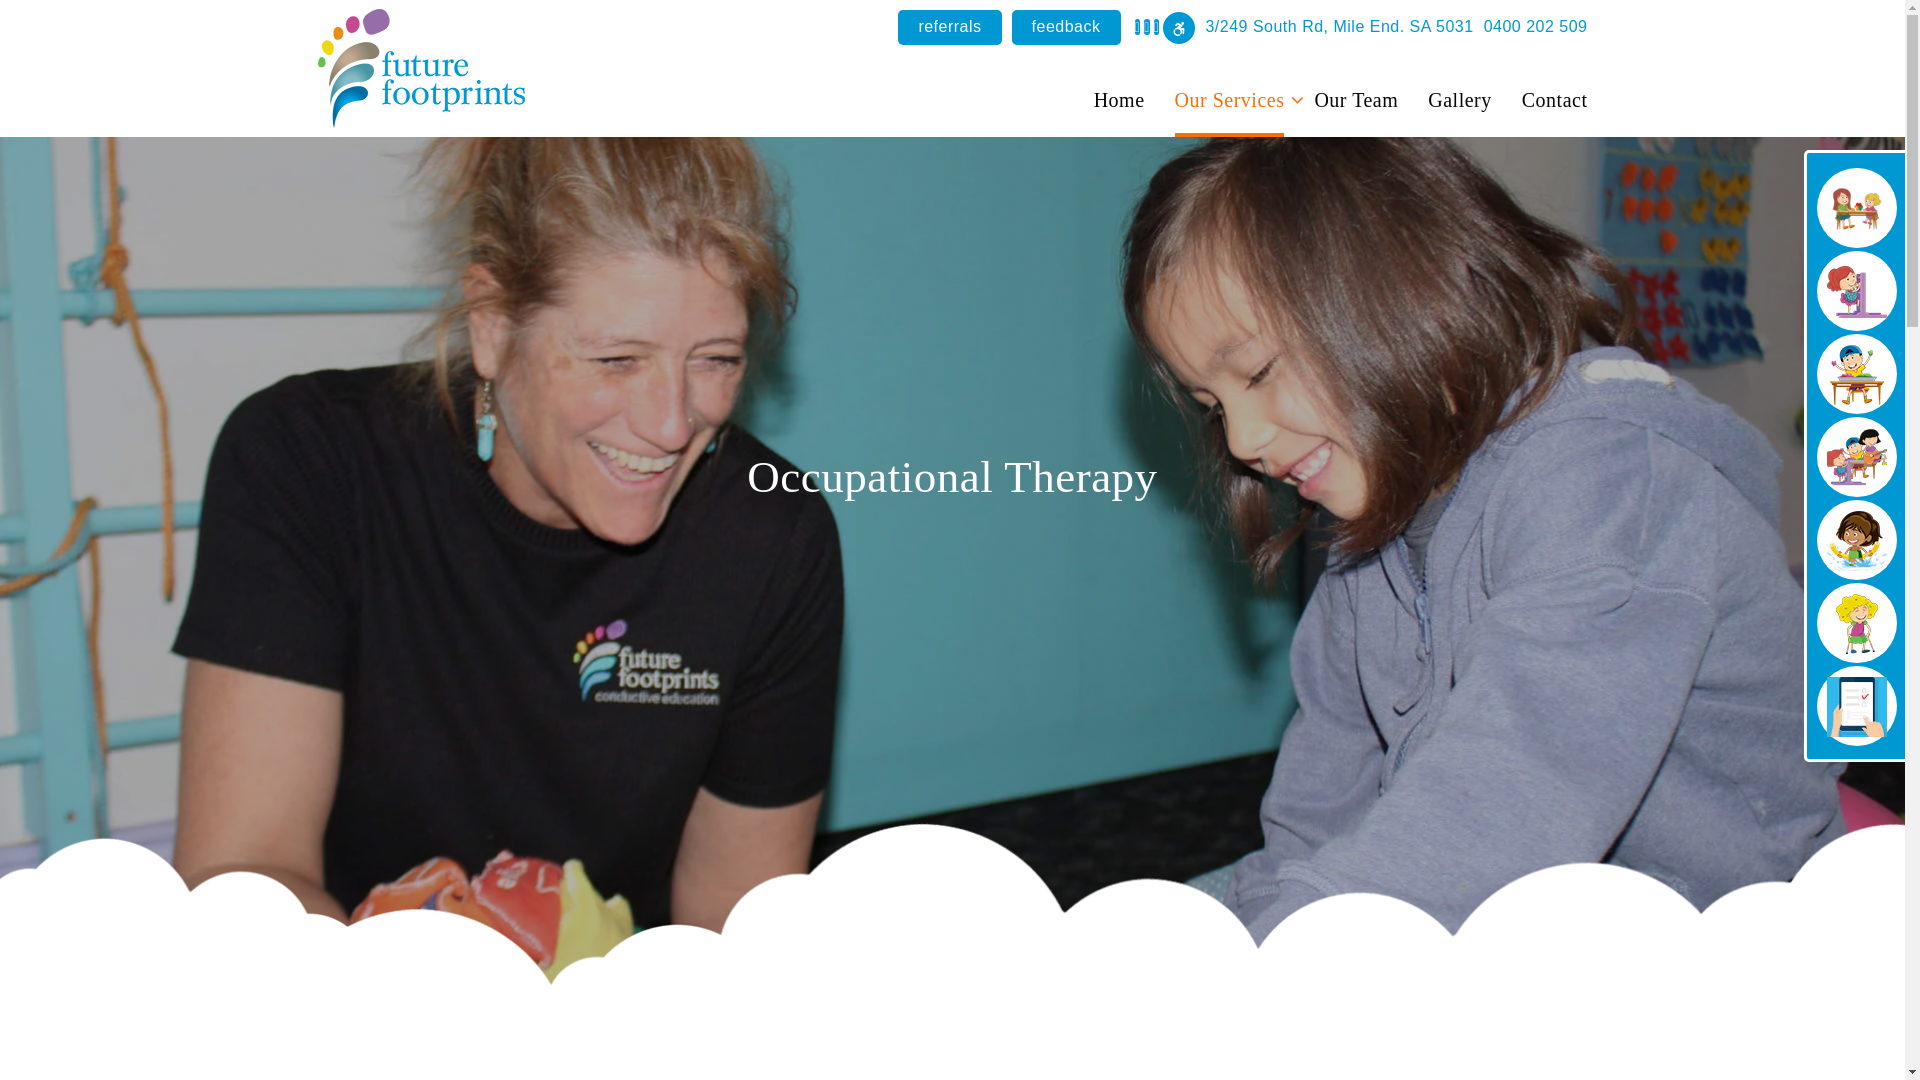 This screenshot has width=1920, height=1080. What do you see at coordinates (1536, 27) in the screenshot?
I see `0400 202 509` at bounding box center [1536, 27].